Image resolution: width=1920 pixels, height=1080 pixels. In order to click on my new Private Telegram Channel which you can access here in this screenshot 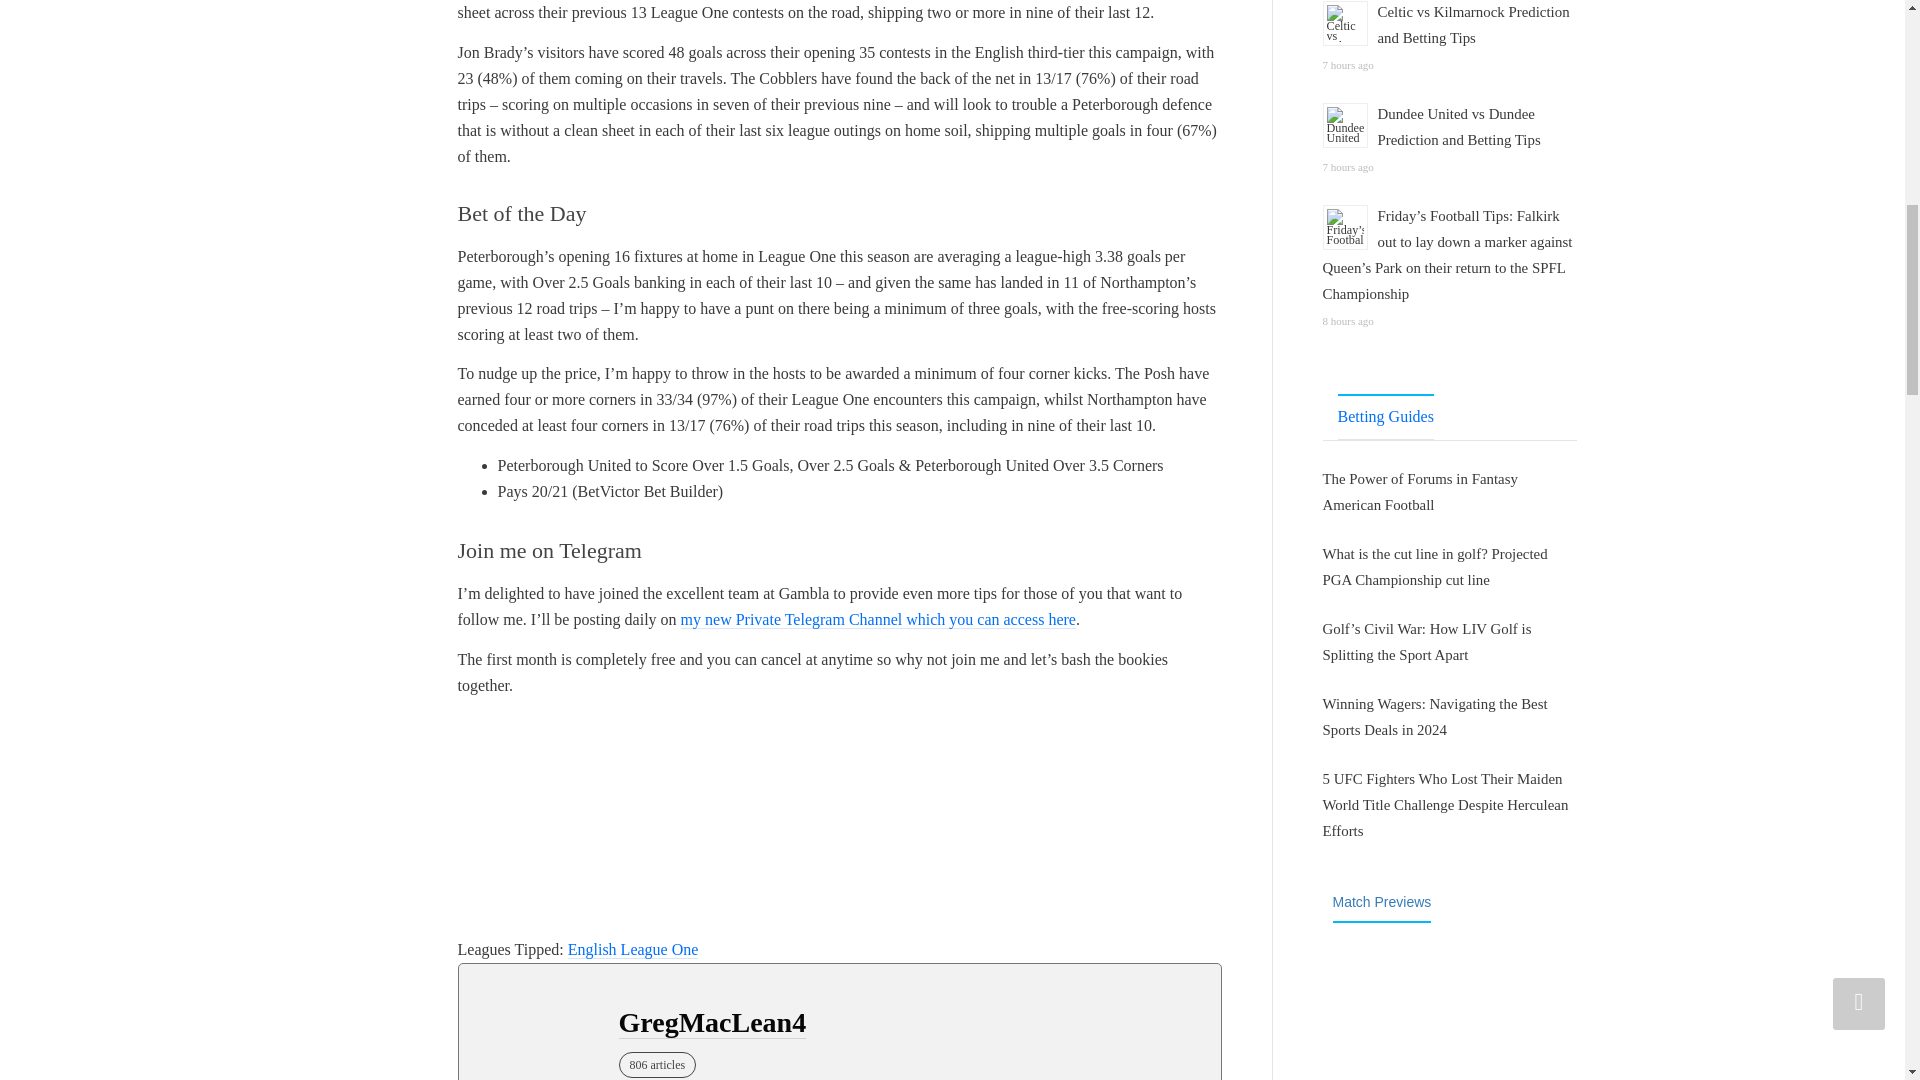, I will do `click(878, 620)`.